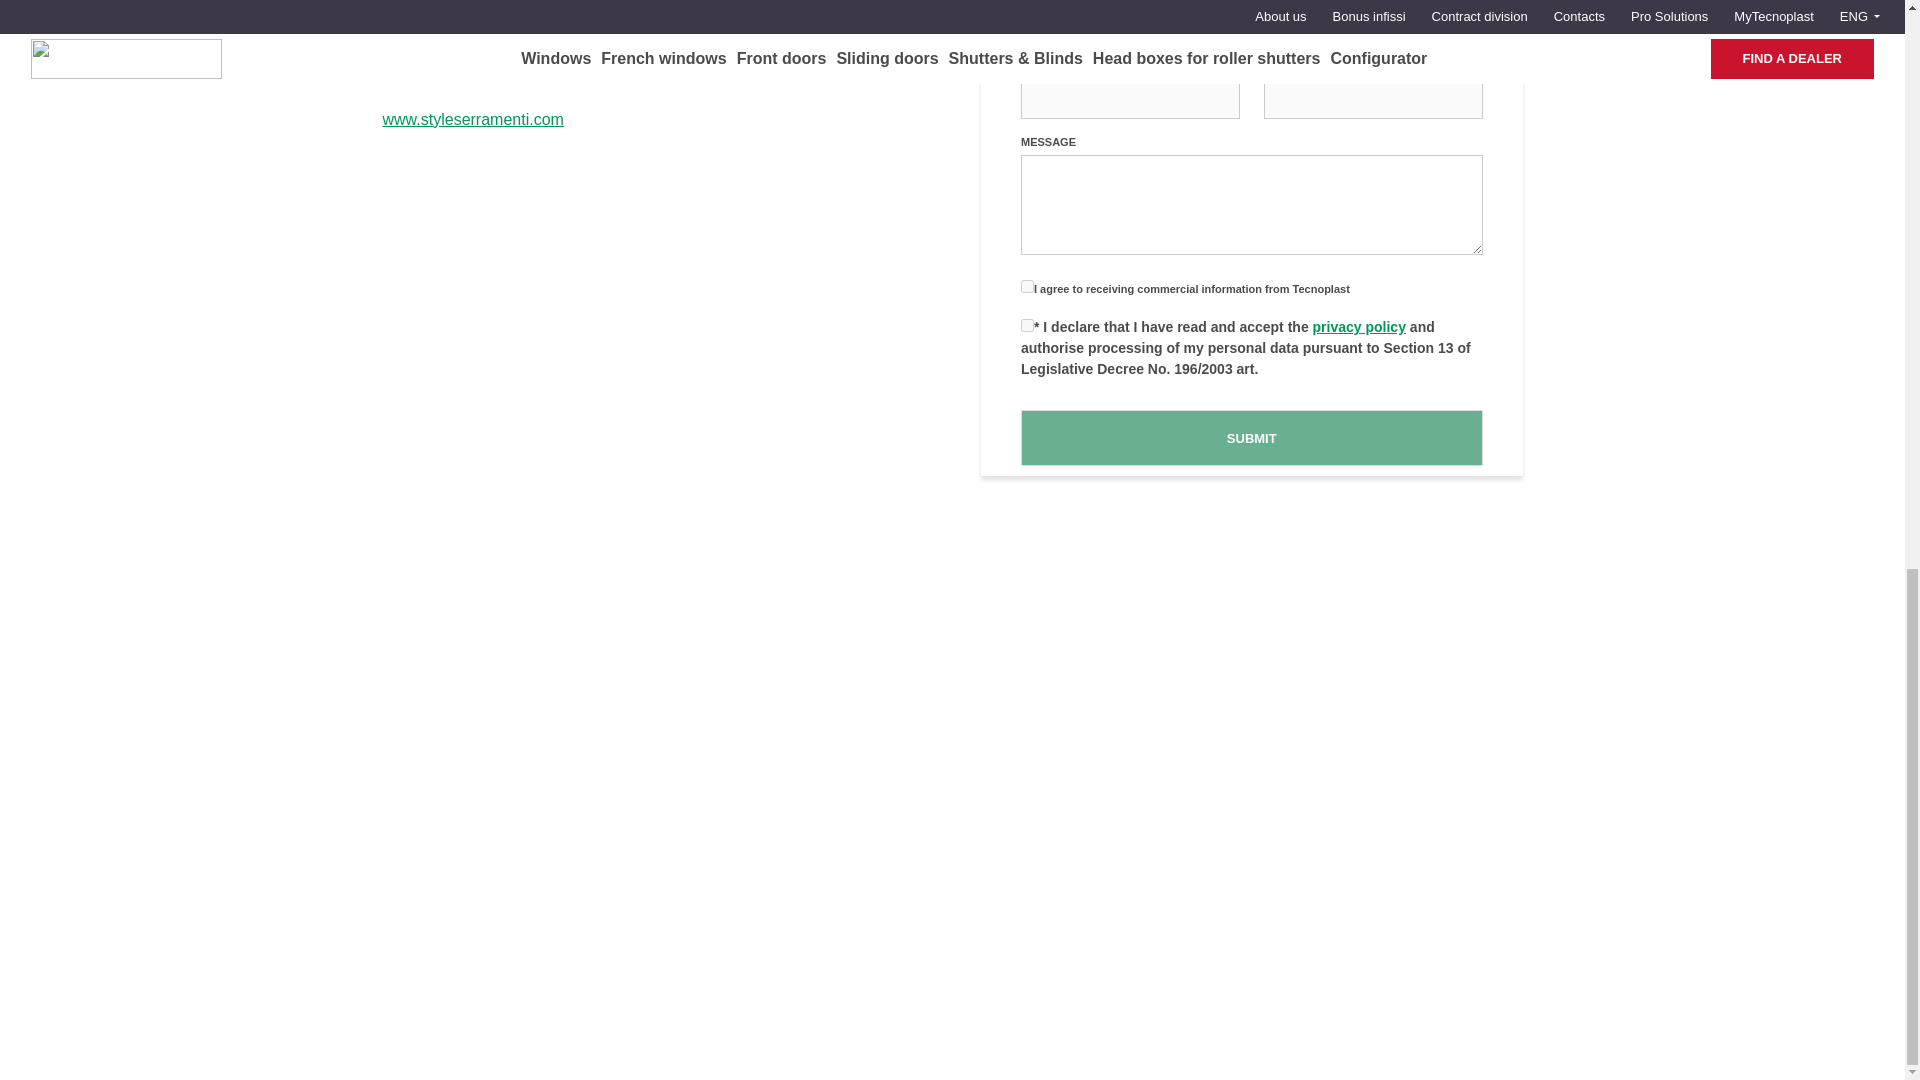 The image size is (1920, 1080). Describe the element at coordinates (1028, 324) in the screenshot. I see `1` at that location.